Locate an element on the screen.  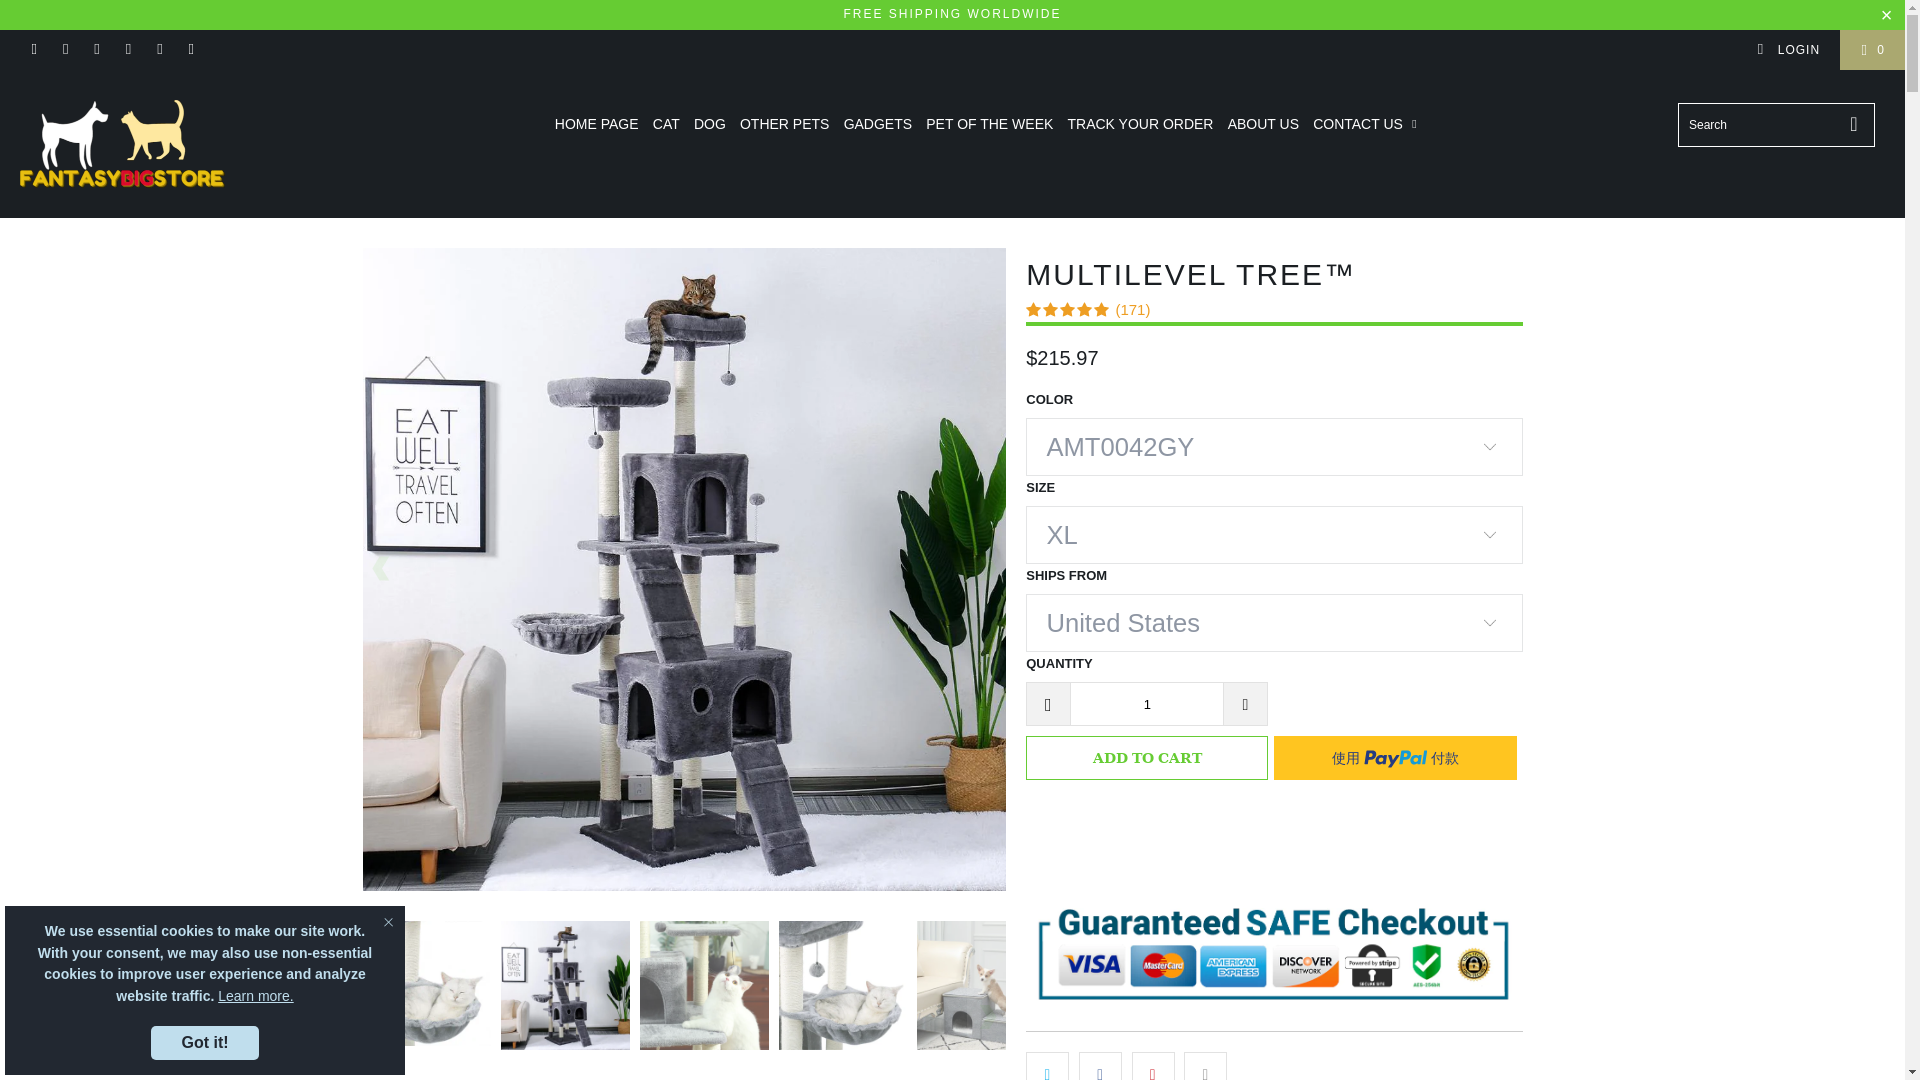
FANTASY BIG STORE on Instagram is located at coordinates (160, 50).